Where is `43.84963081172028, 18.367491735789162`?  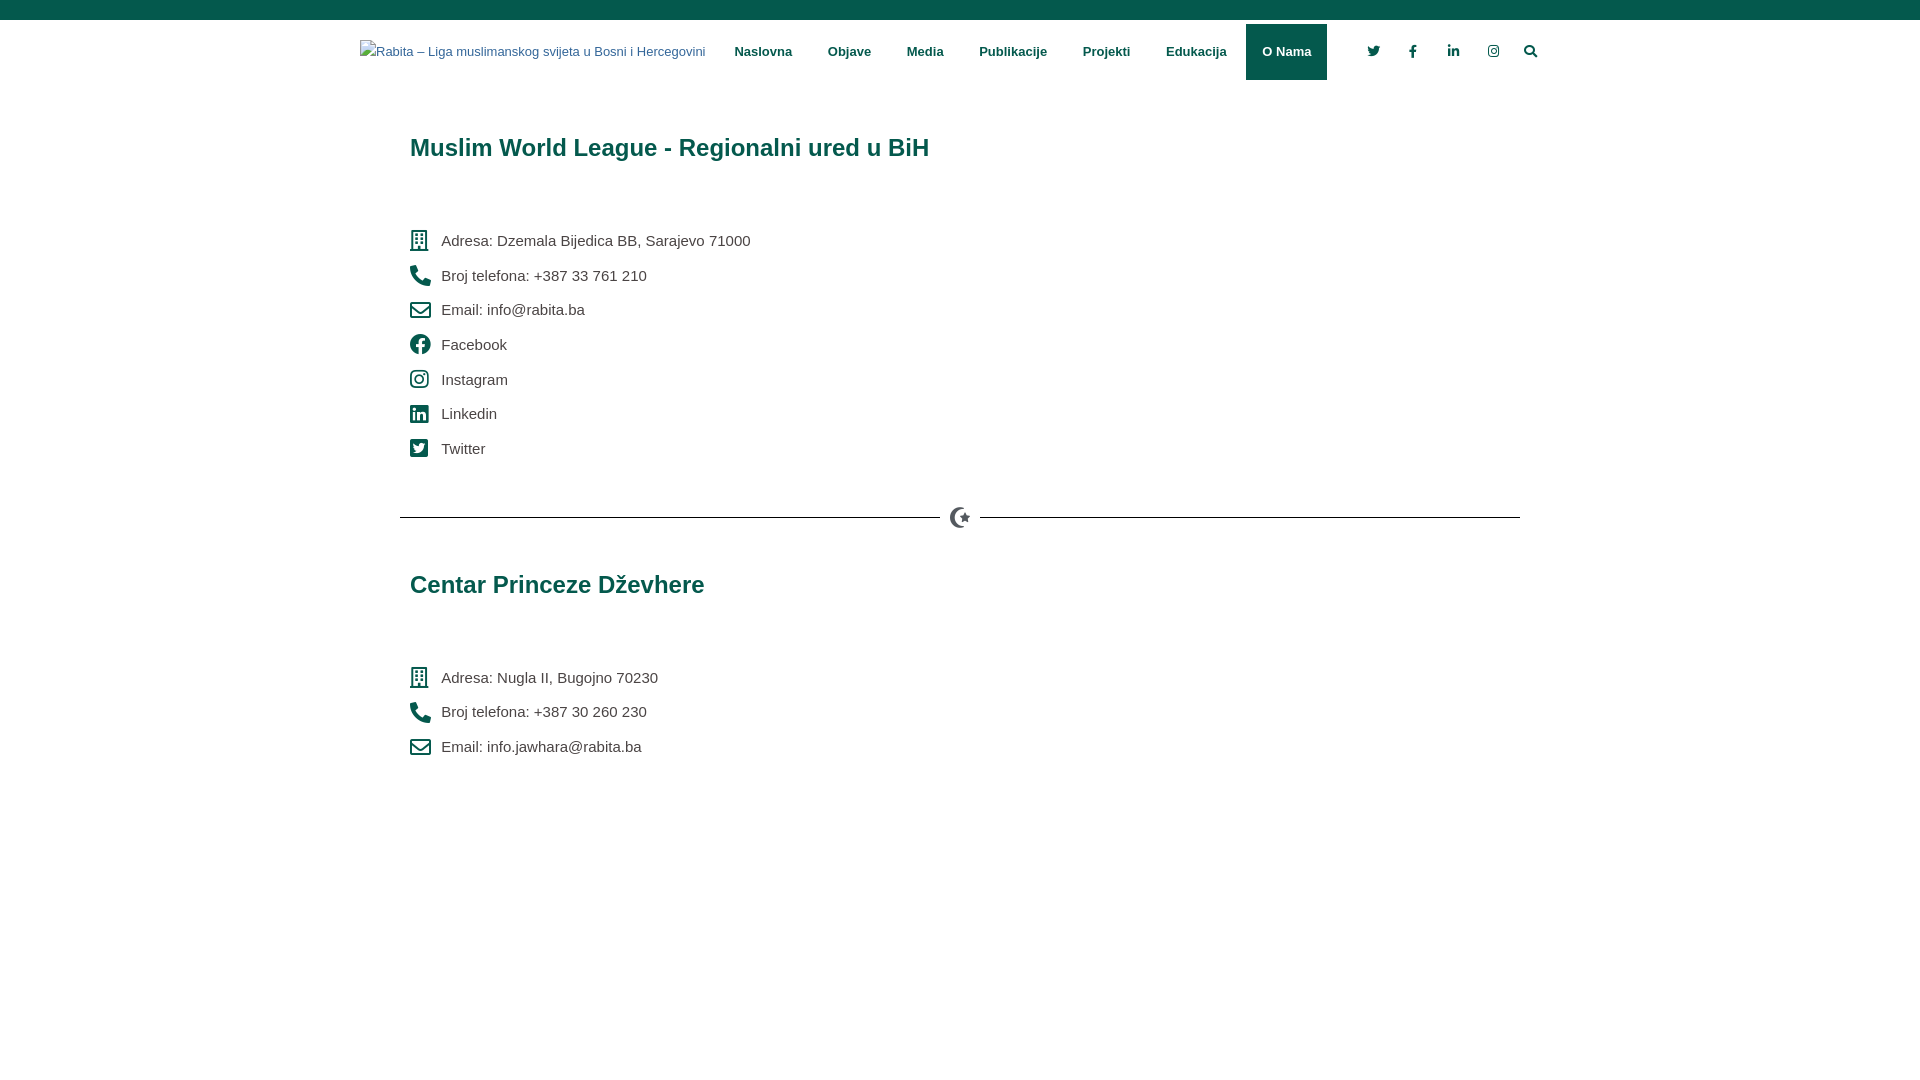 43.84963081172028, 18.367491735789162 is located at coordinates (1270, 298).